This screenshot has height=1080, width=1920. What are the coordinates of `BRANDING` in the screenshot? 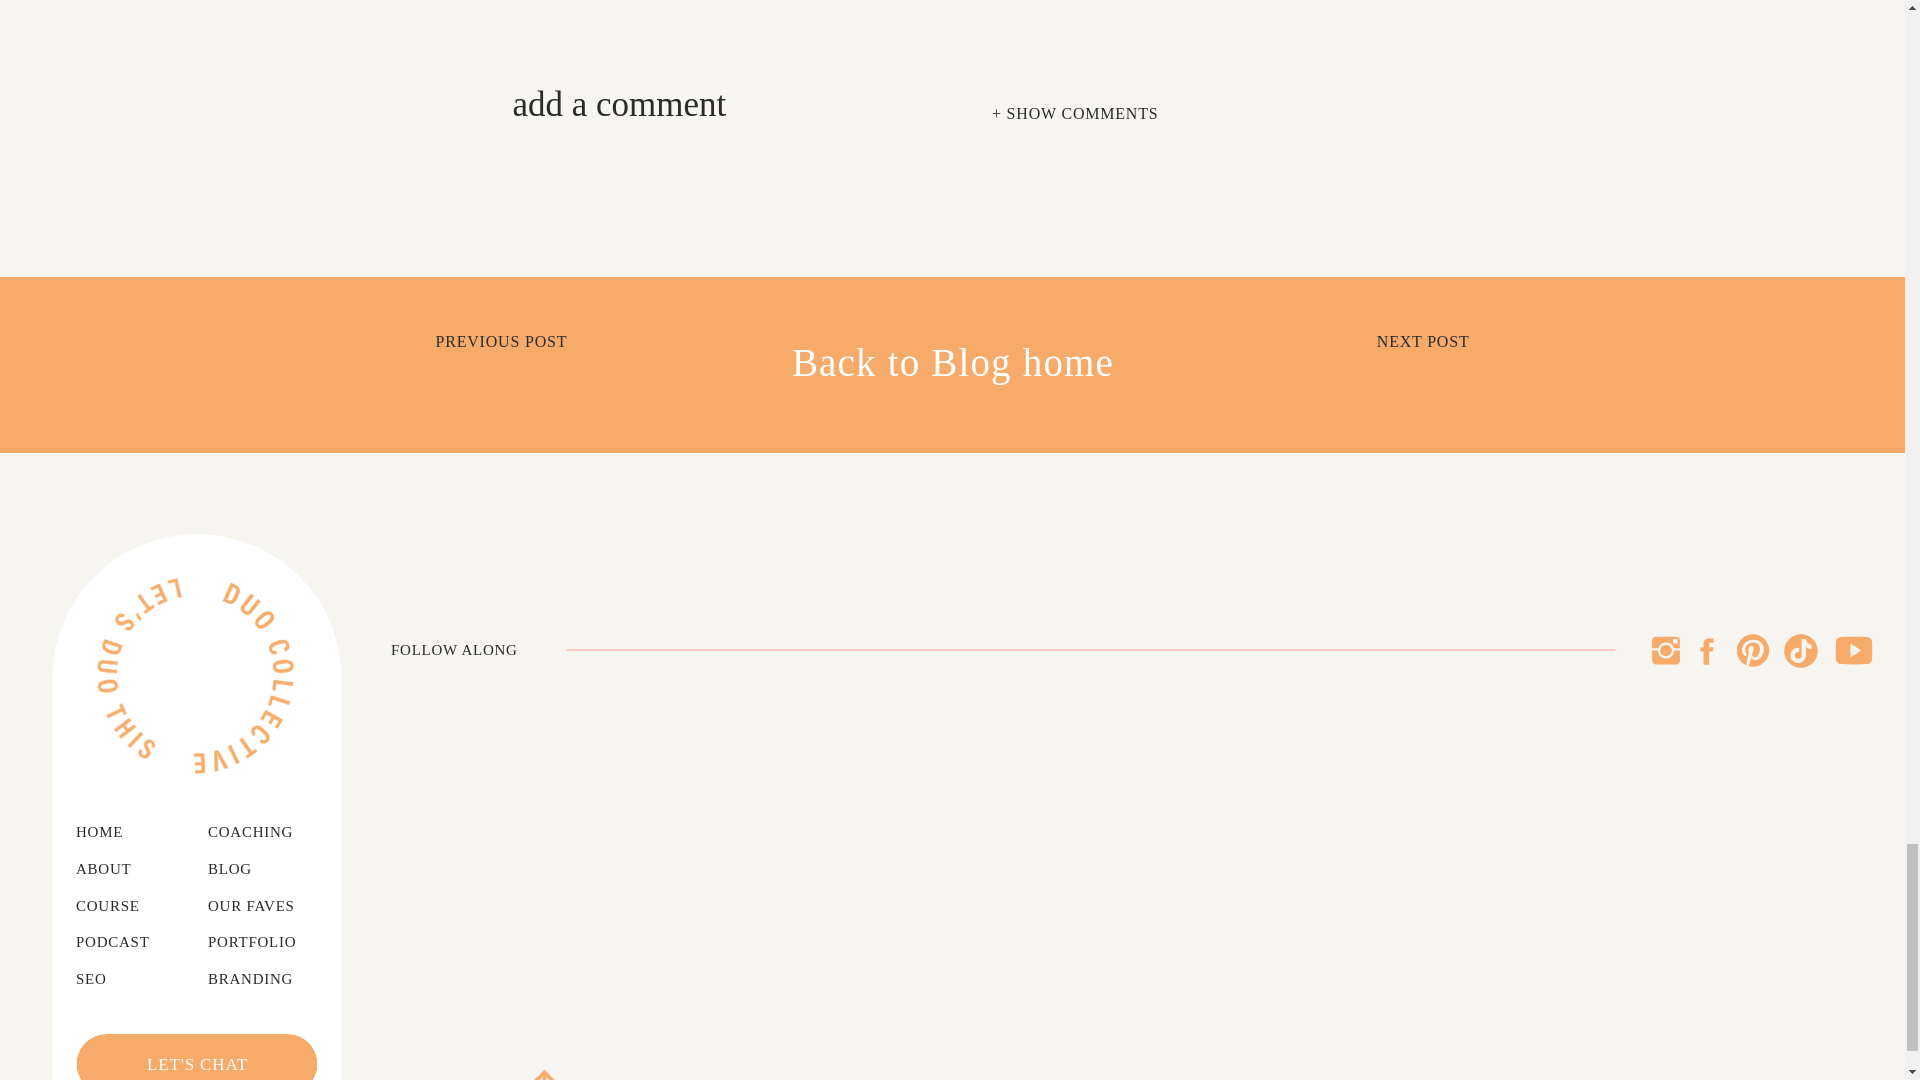 It's located at (264, 980).